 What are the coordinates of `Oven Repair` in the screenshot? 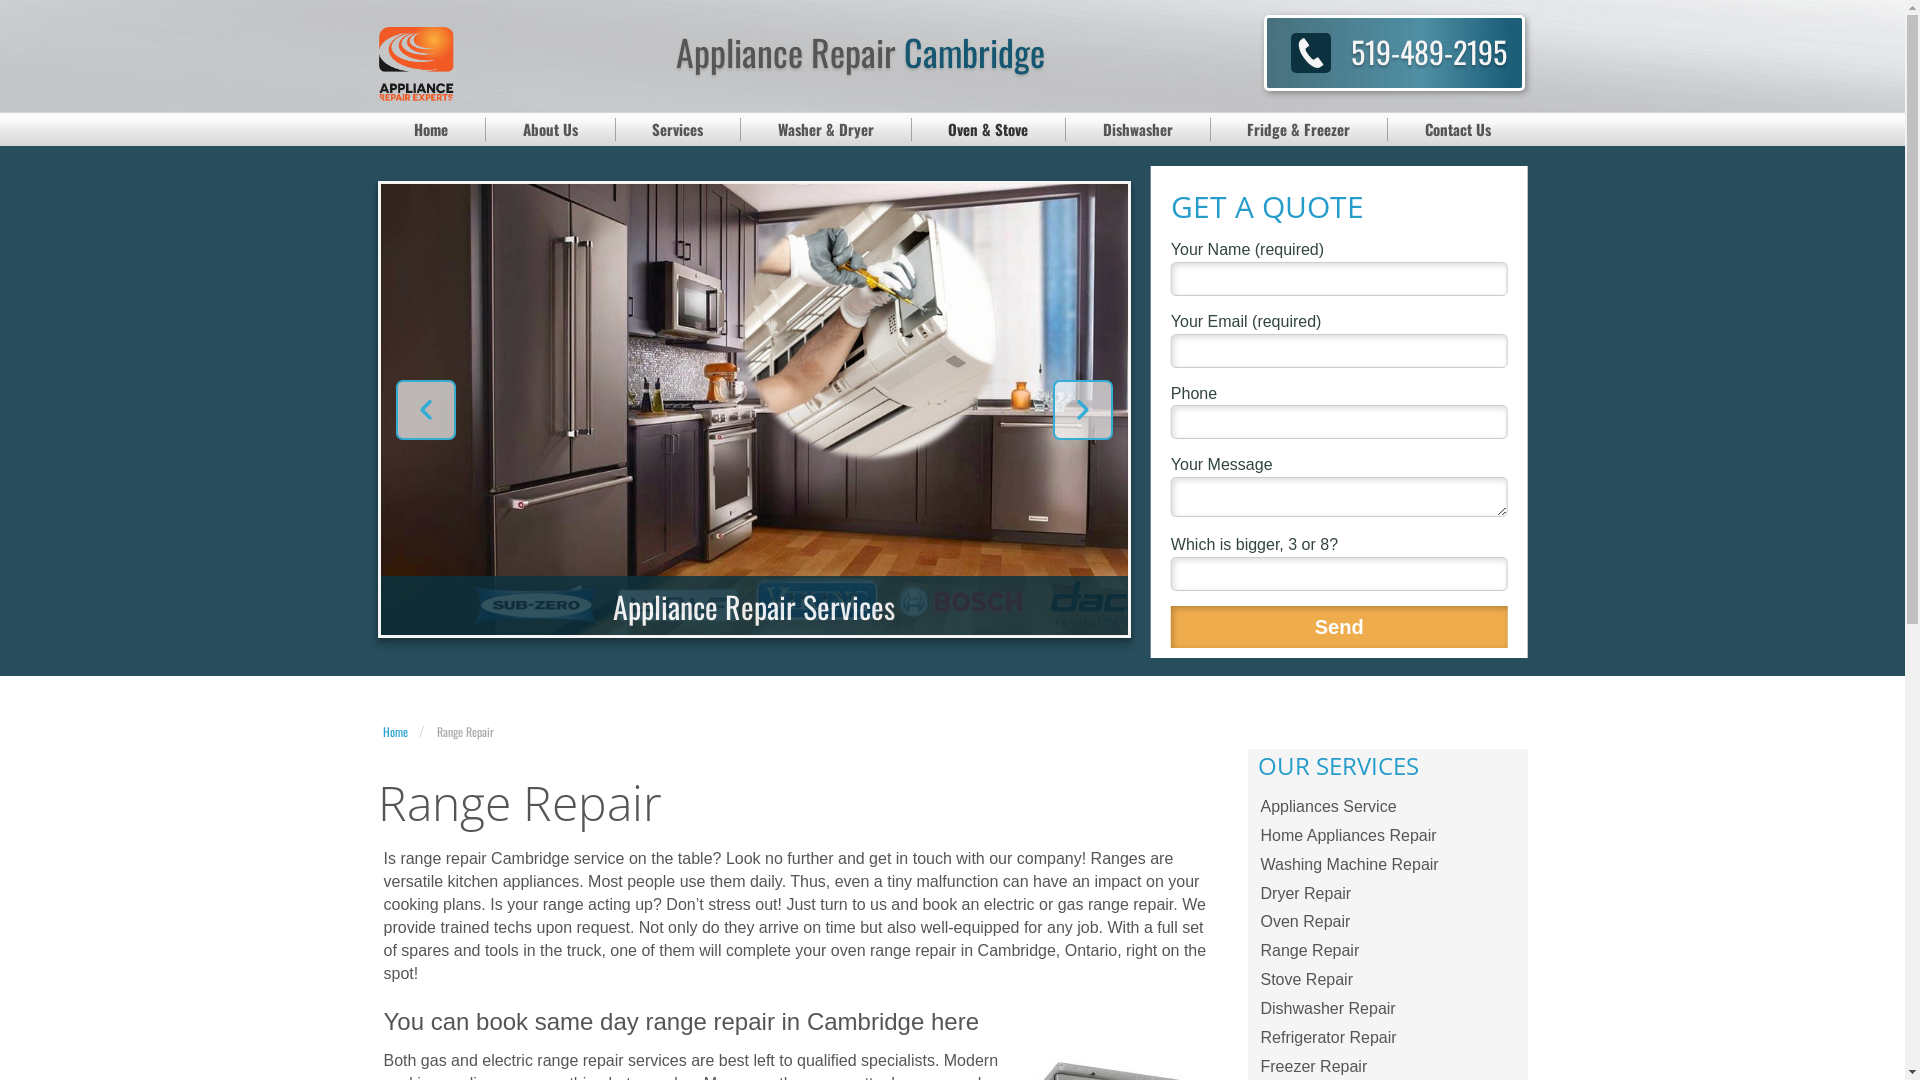 It's located at (1388, 922).